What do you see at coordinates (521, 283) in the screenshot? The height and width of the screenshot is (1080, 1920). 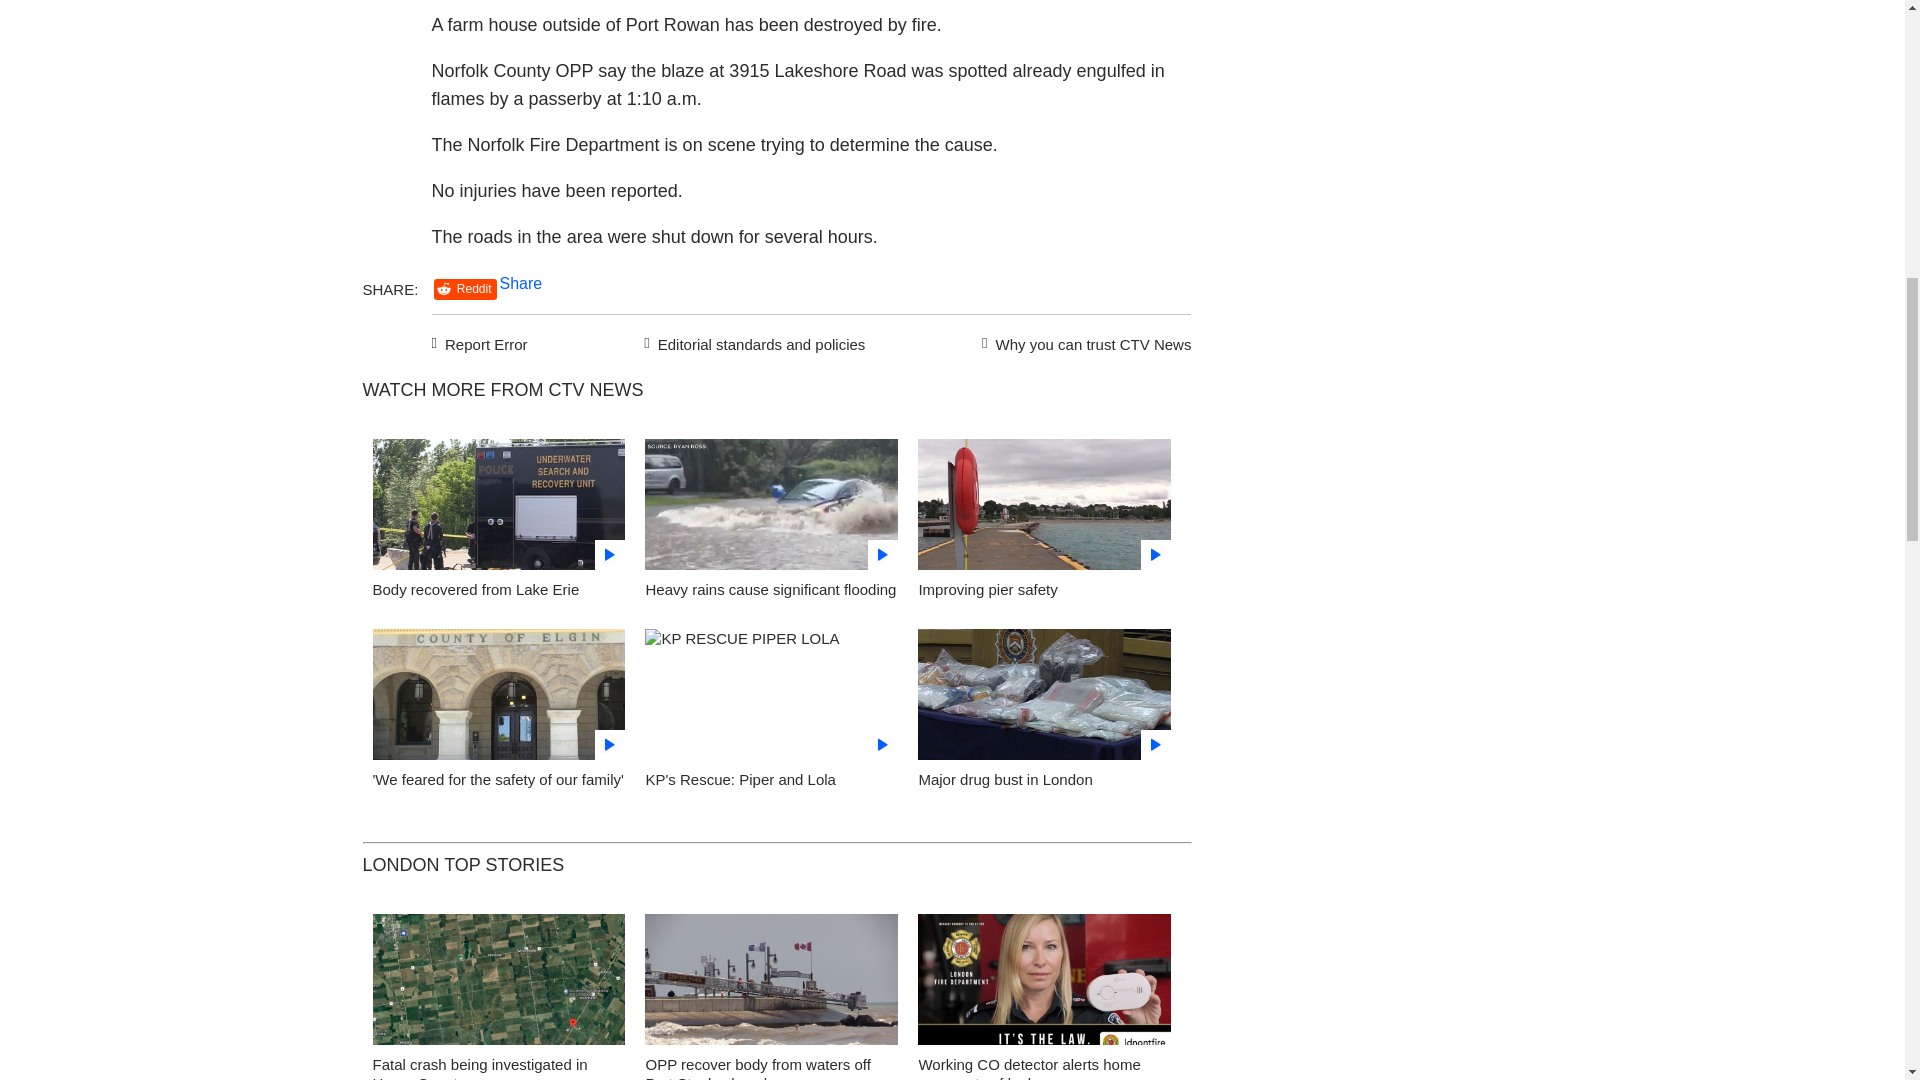 I see `Share` at bounding box center [521, 283].